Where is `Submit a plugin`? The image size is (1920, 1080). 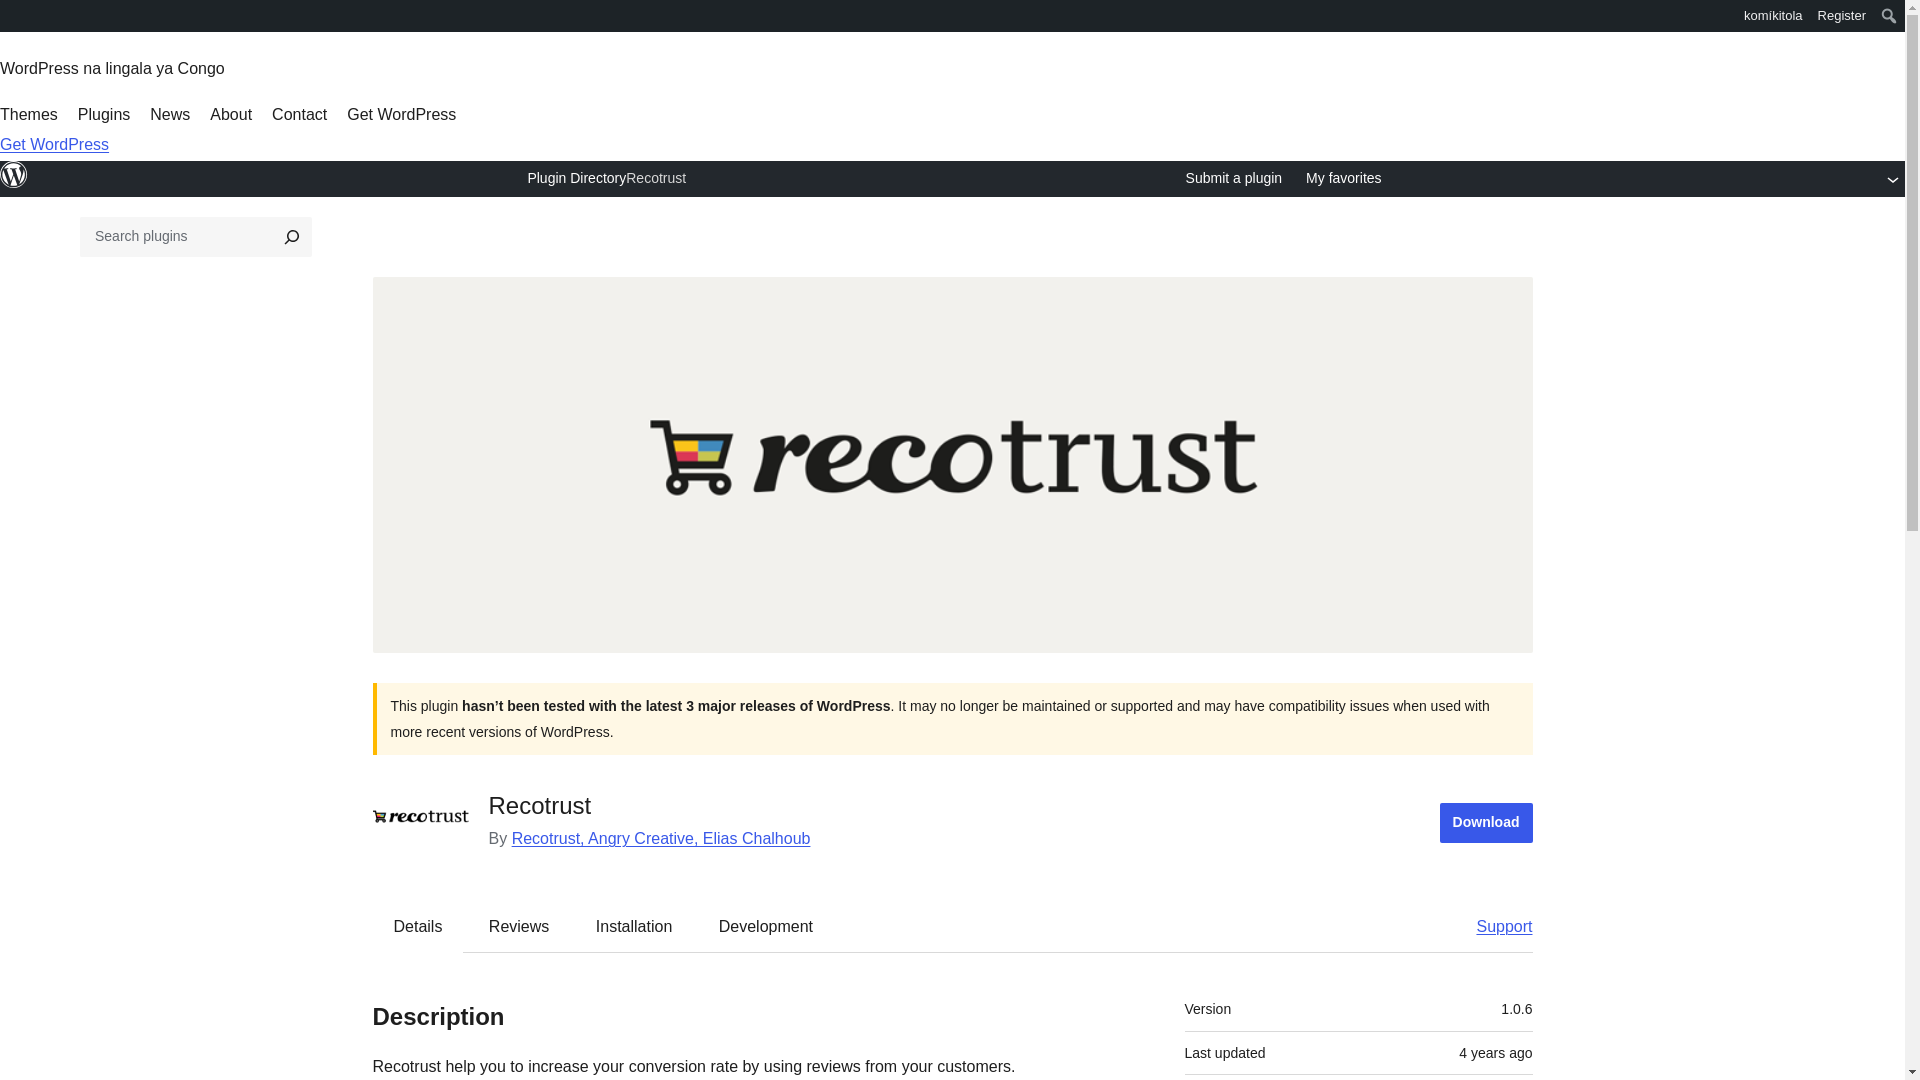
Submit a plugin is located at coordinates (1234, 179).